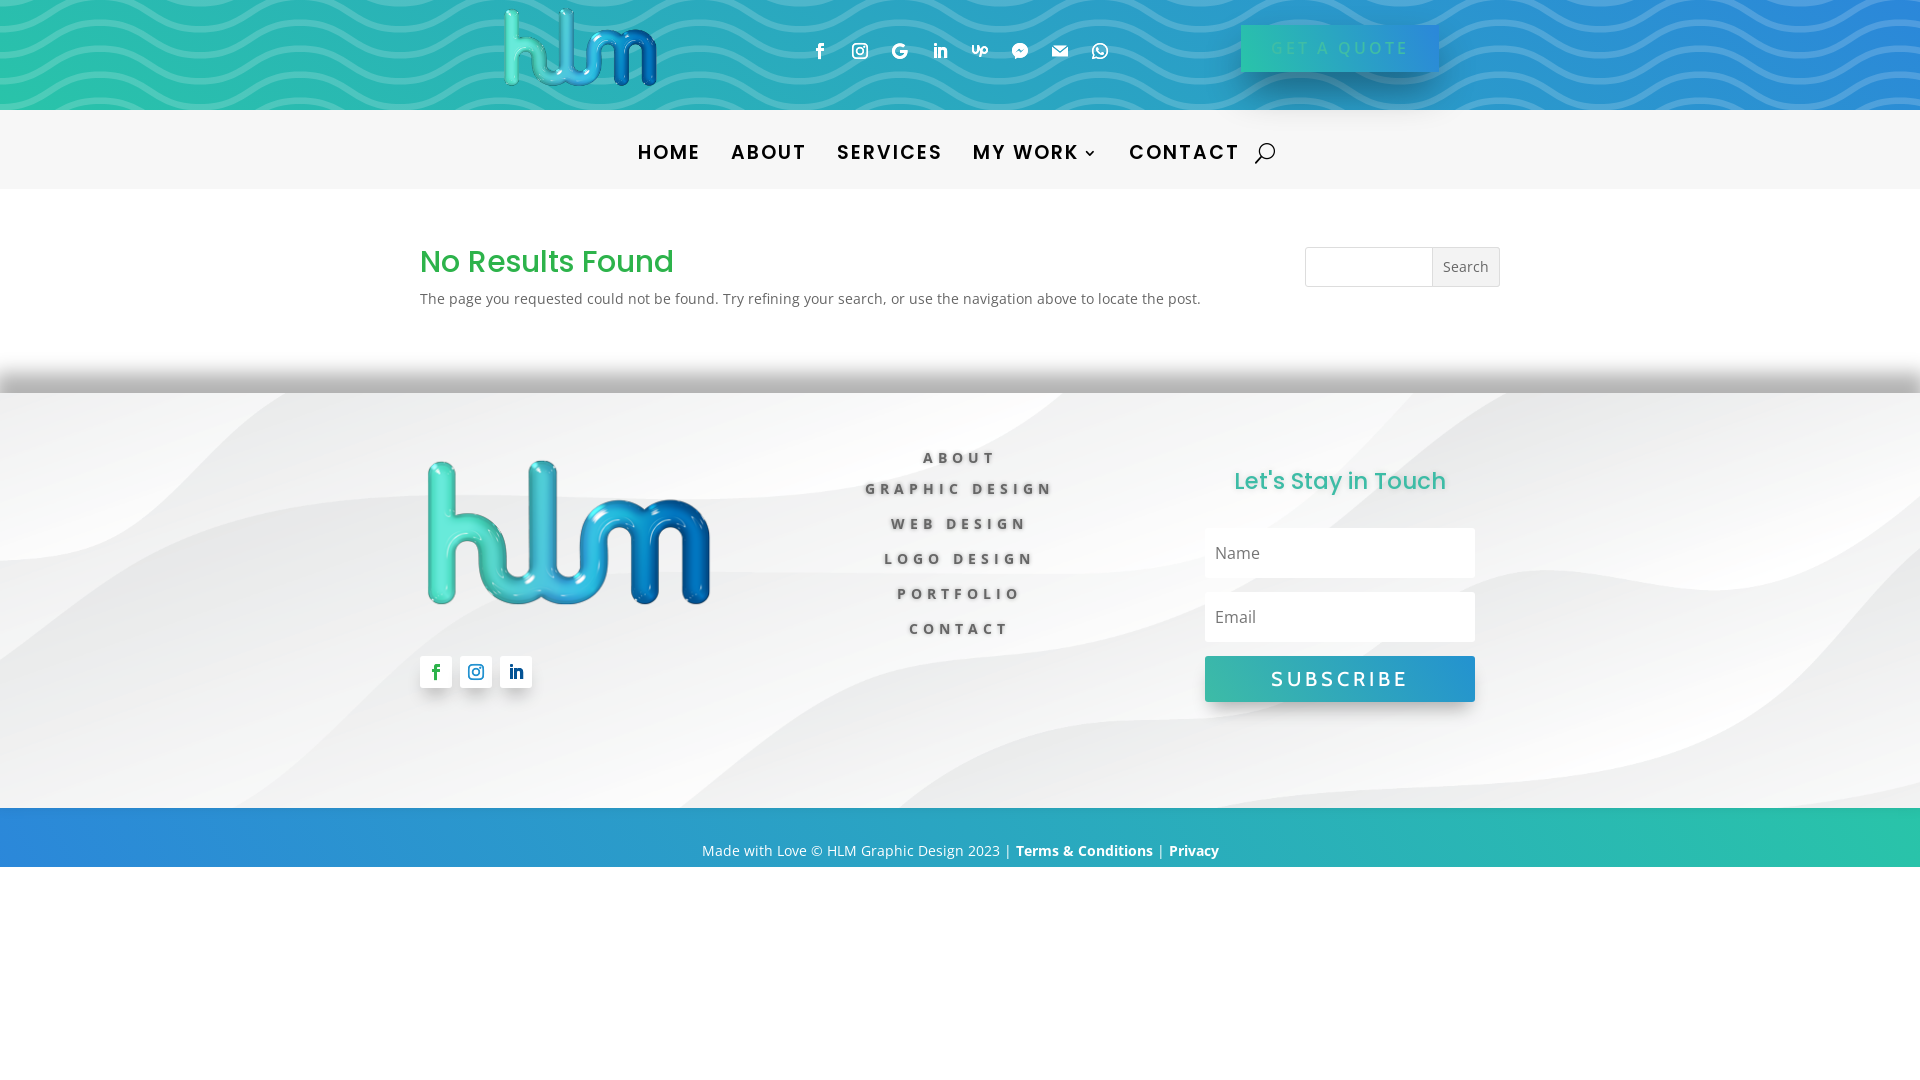 The image size is (1920, 1080). Describe the element at coordinates (1184, 158) in the screenshot. I see `CONTACT` at that location.